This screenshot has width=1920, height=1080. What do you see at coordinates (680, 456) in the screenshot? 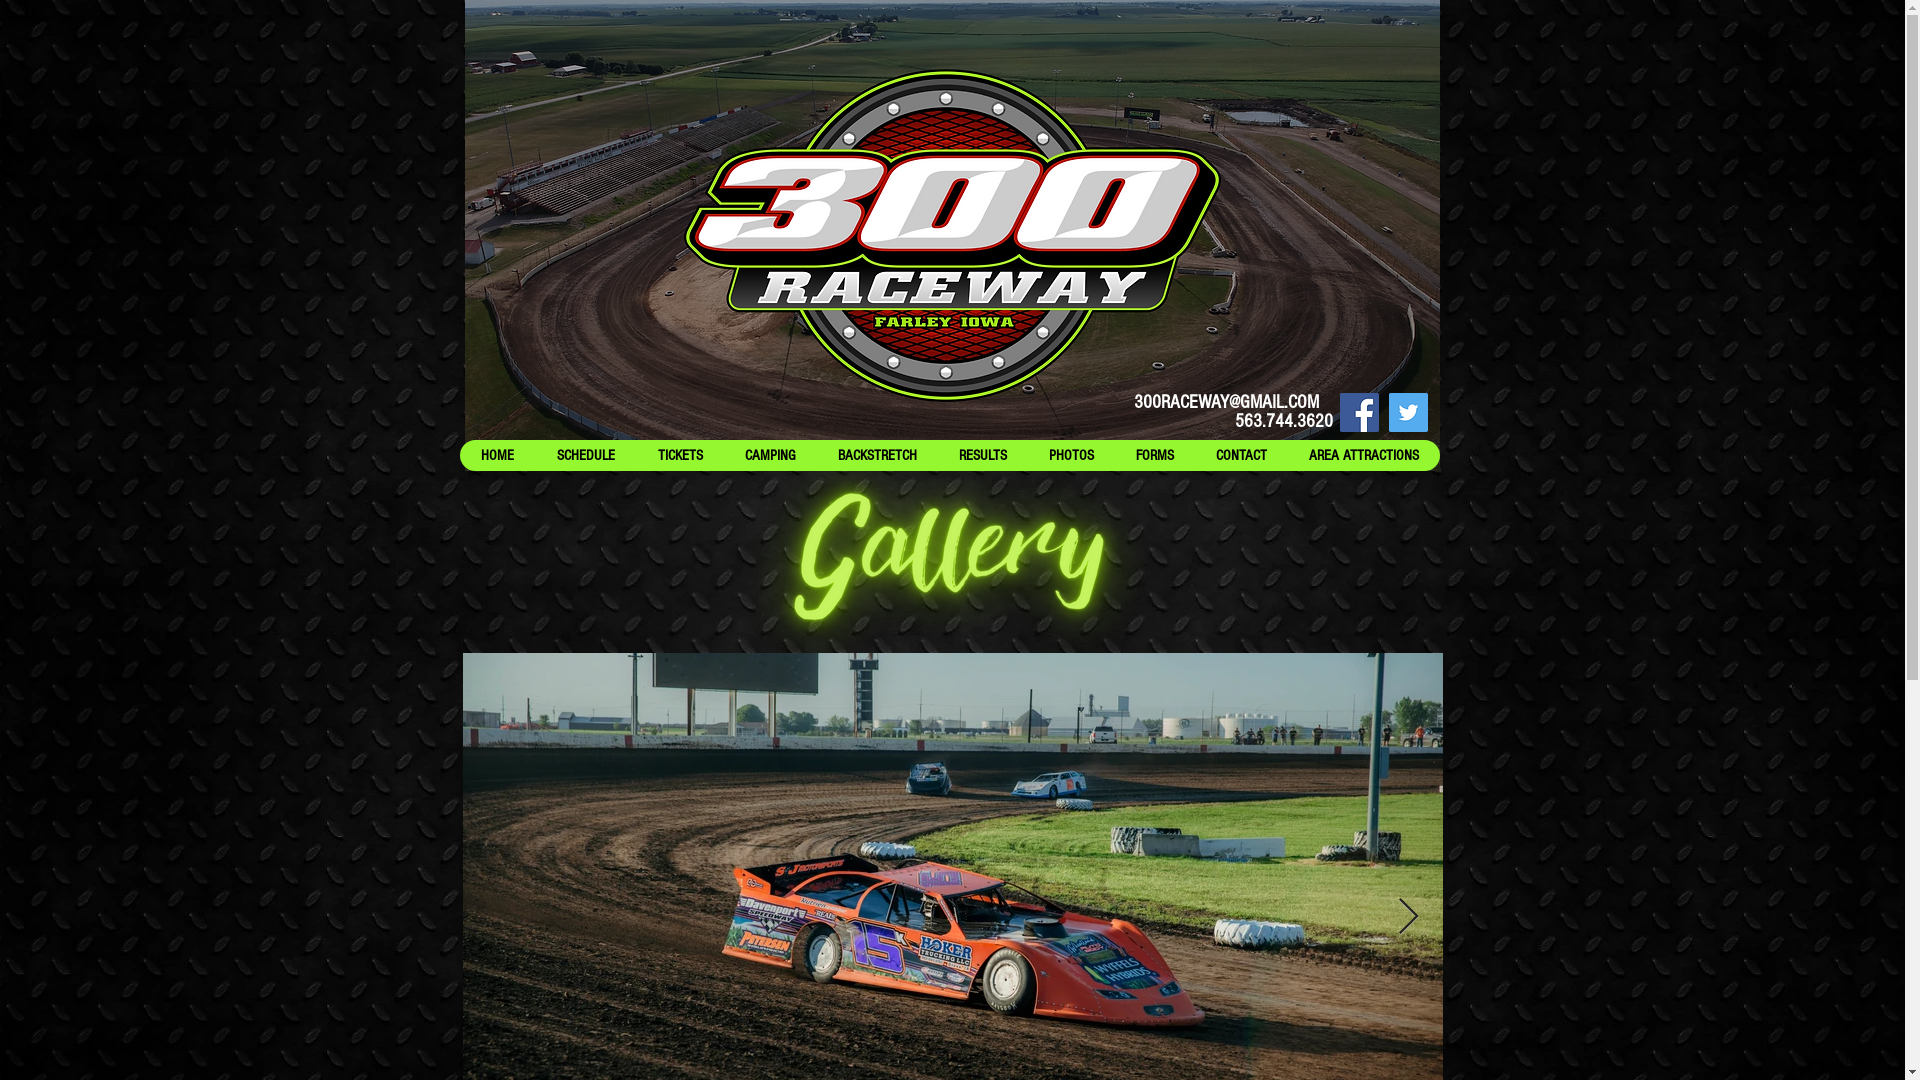
I see `TICKETS` at bounding box center [680, 456].